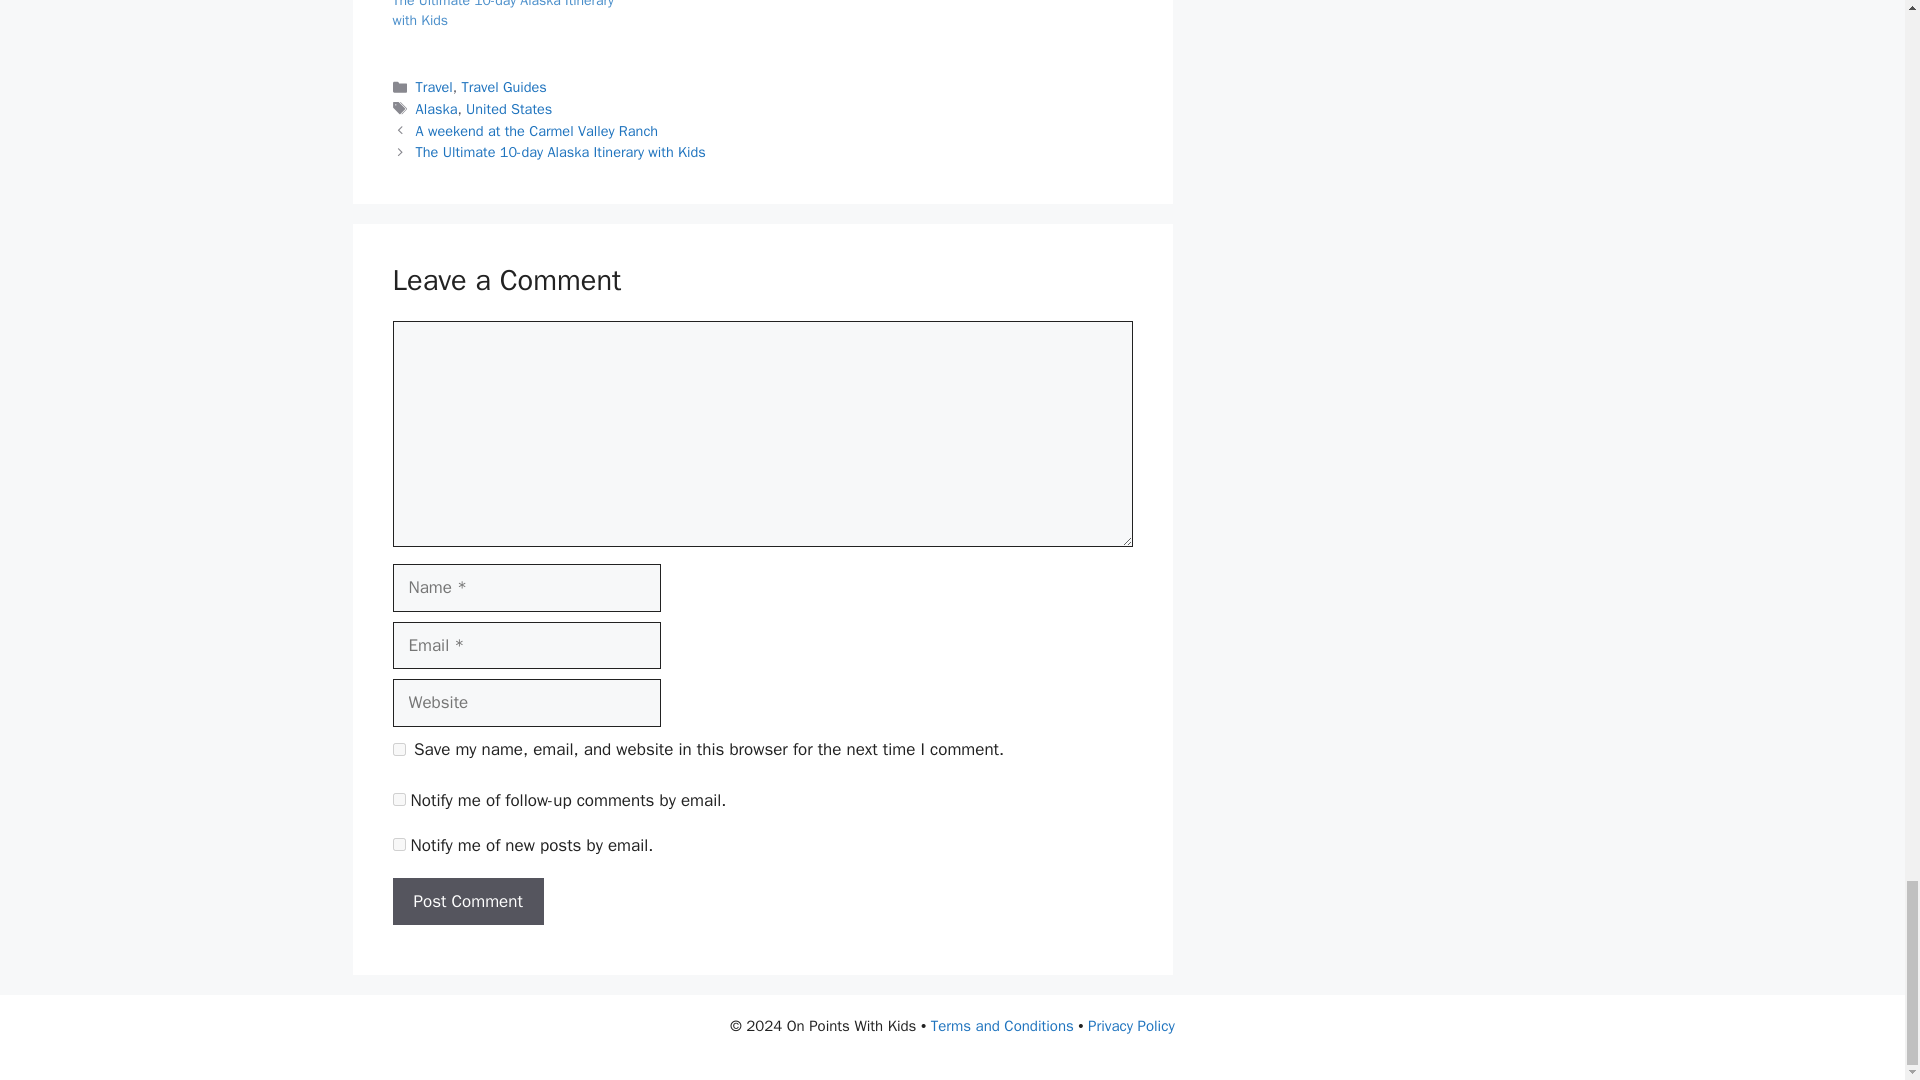  Describe the element at coordinates (398, 844) in the screenshot. I see `subscribe` at that location.